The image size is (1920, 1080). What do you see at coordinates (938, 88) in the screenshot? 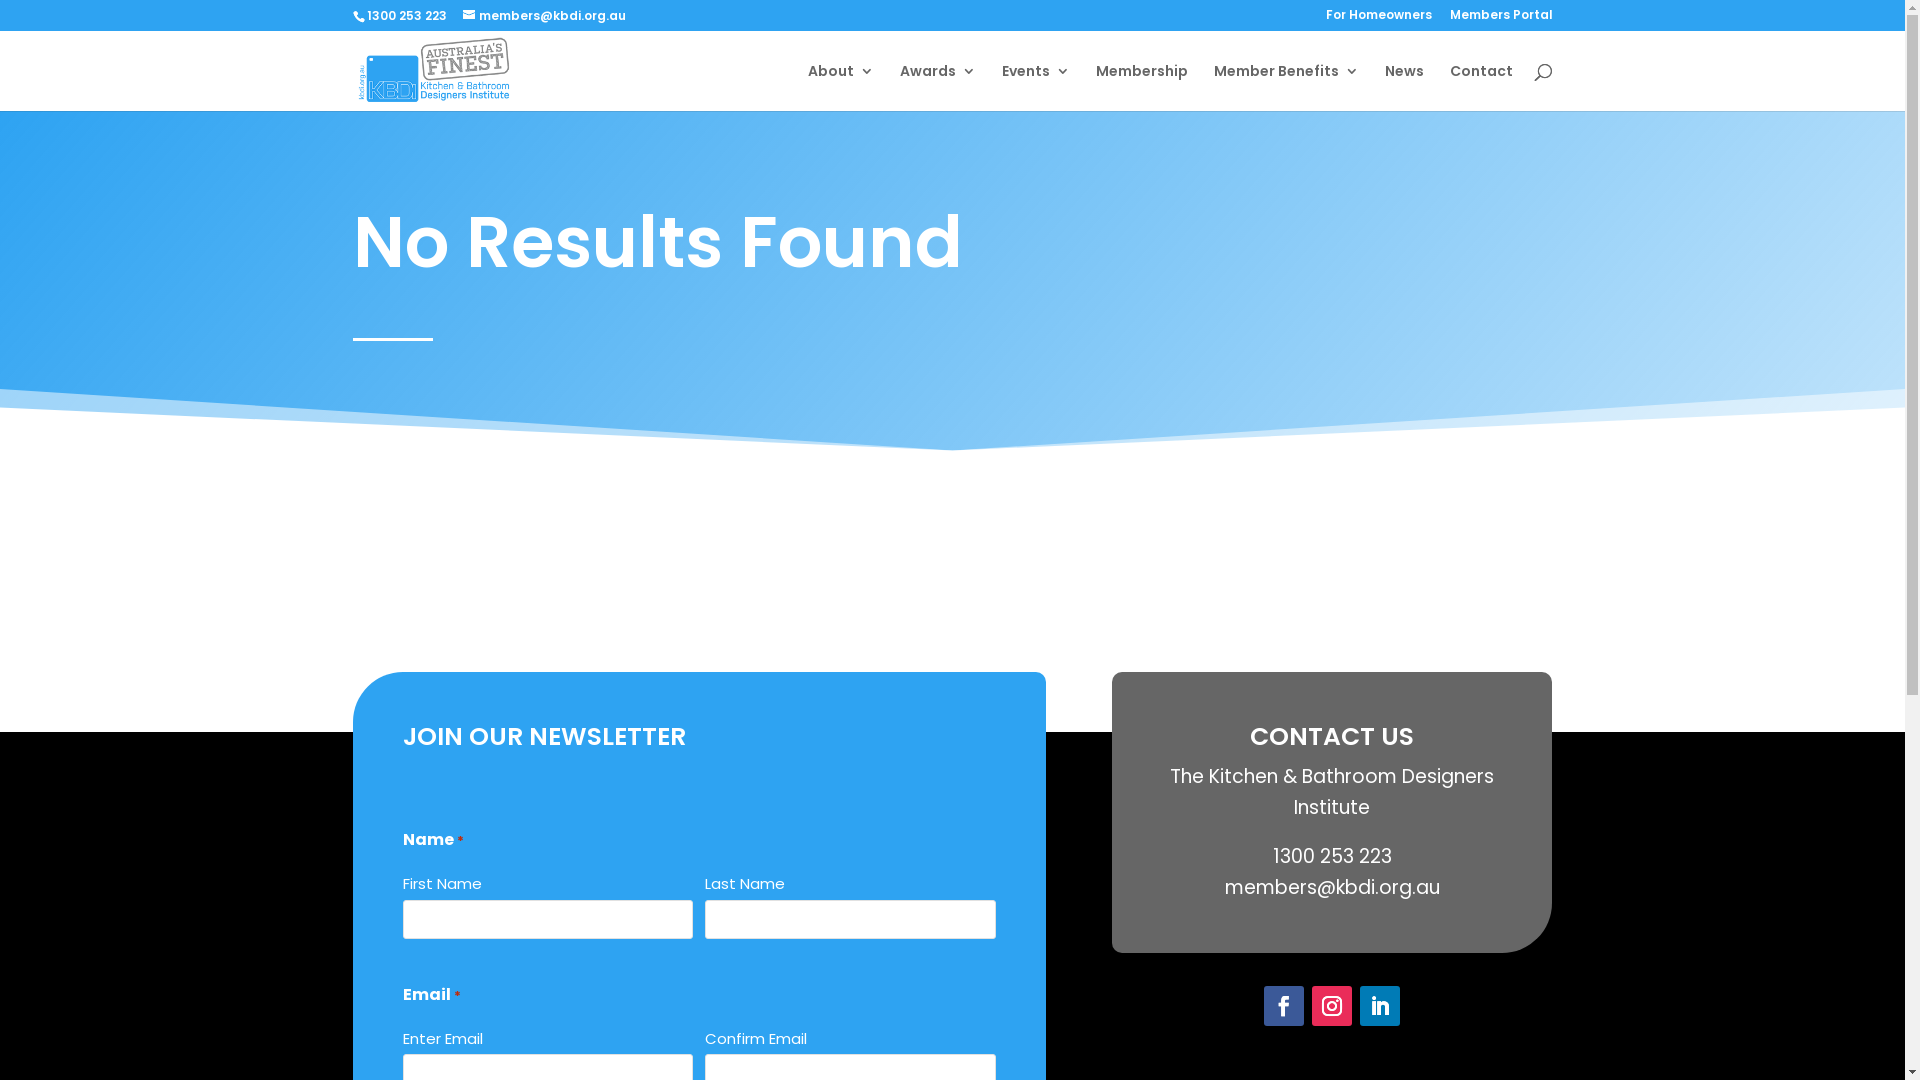
I see `Awards` at bounding box center [938, 88].